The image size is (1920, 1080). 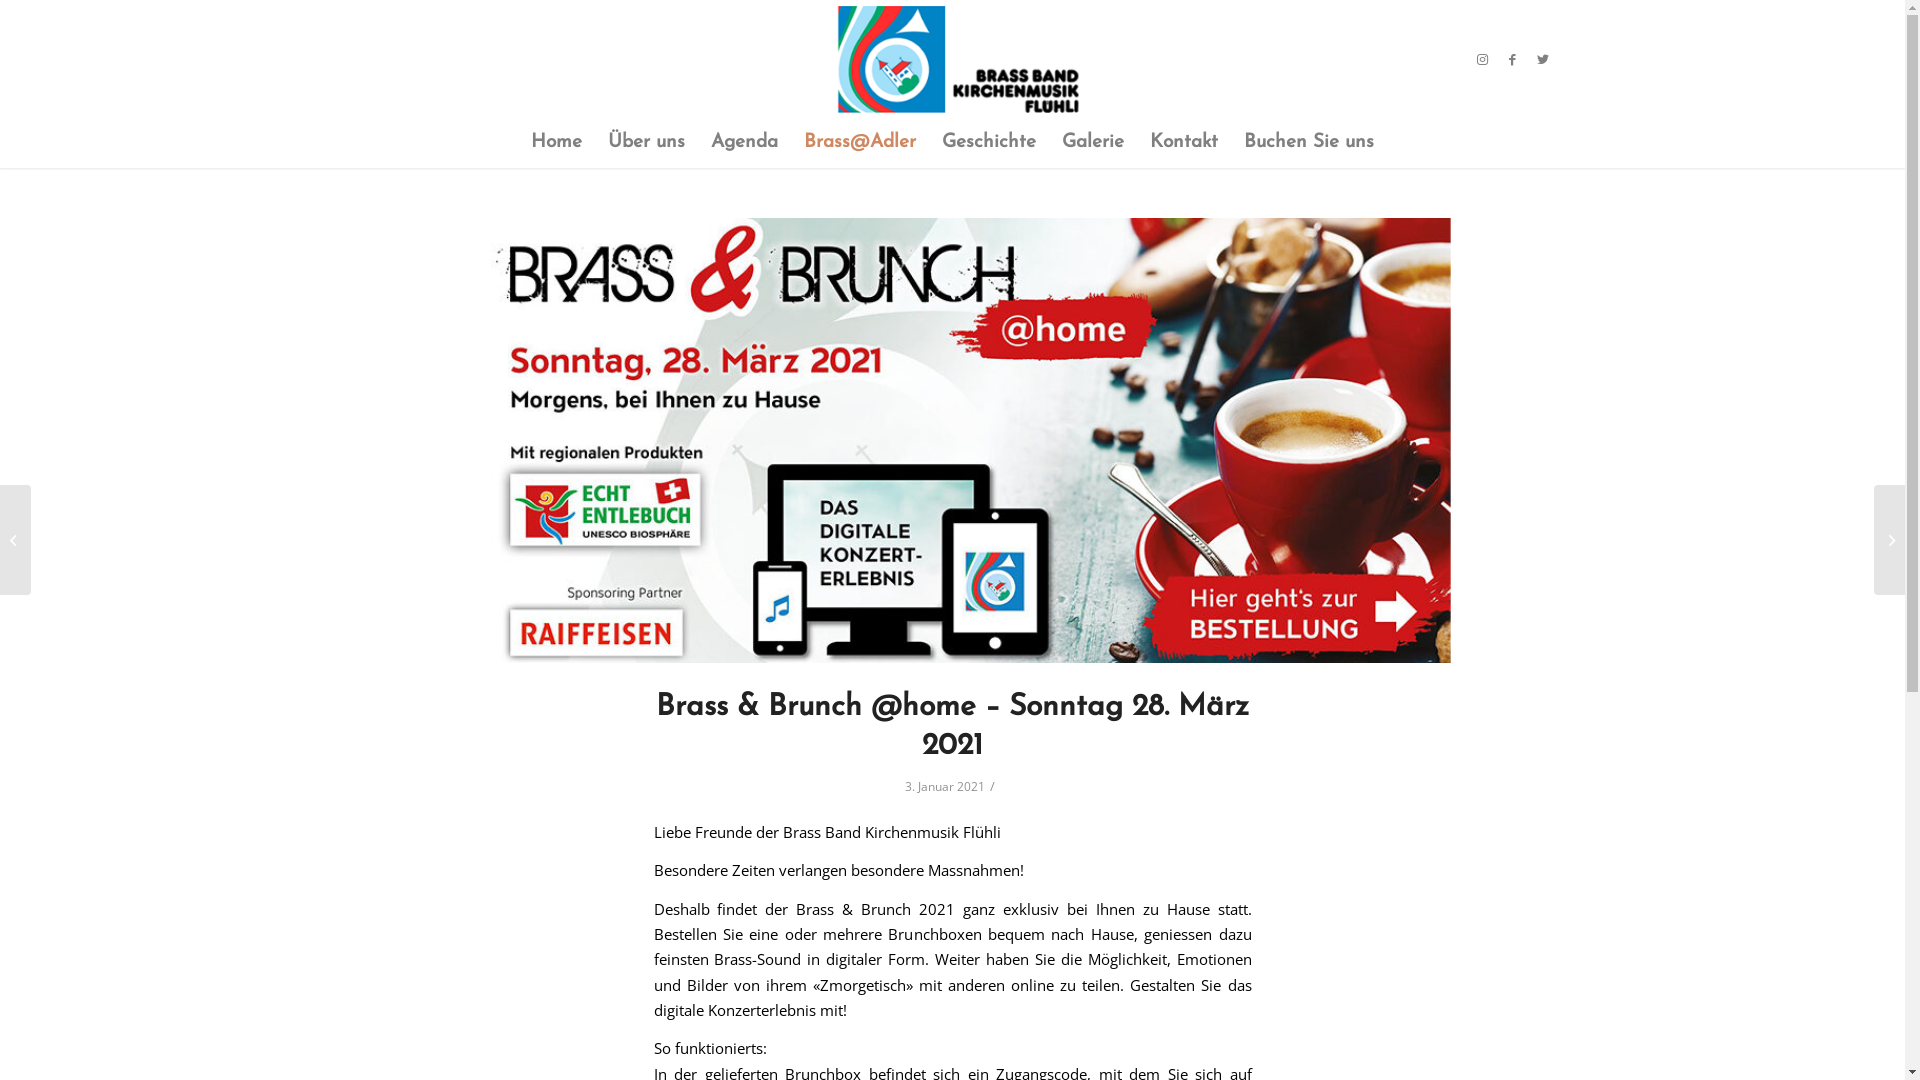 I want to click on Facebook, so click(x=1513, y=59).